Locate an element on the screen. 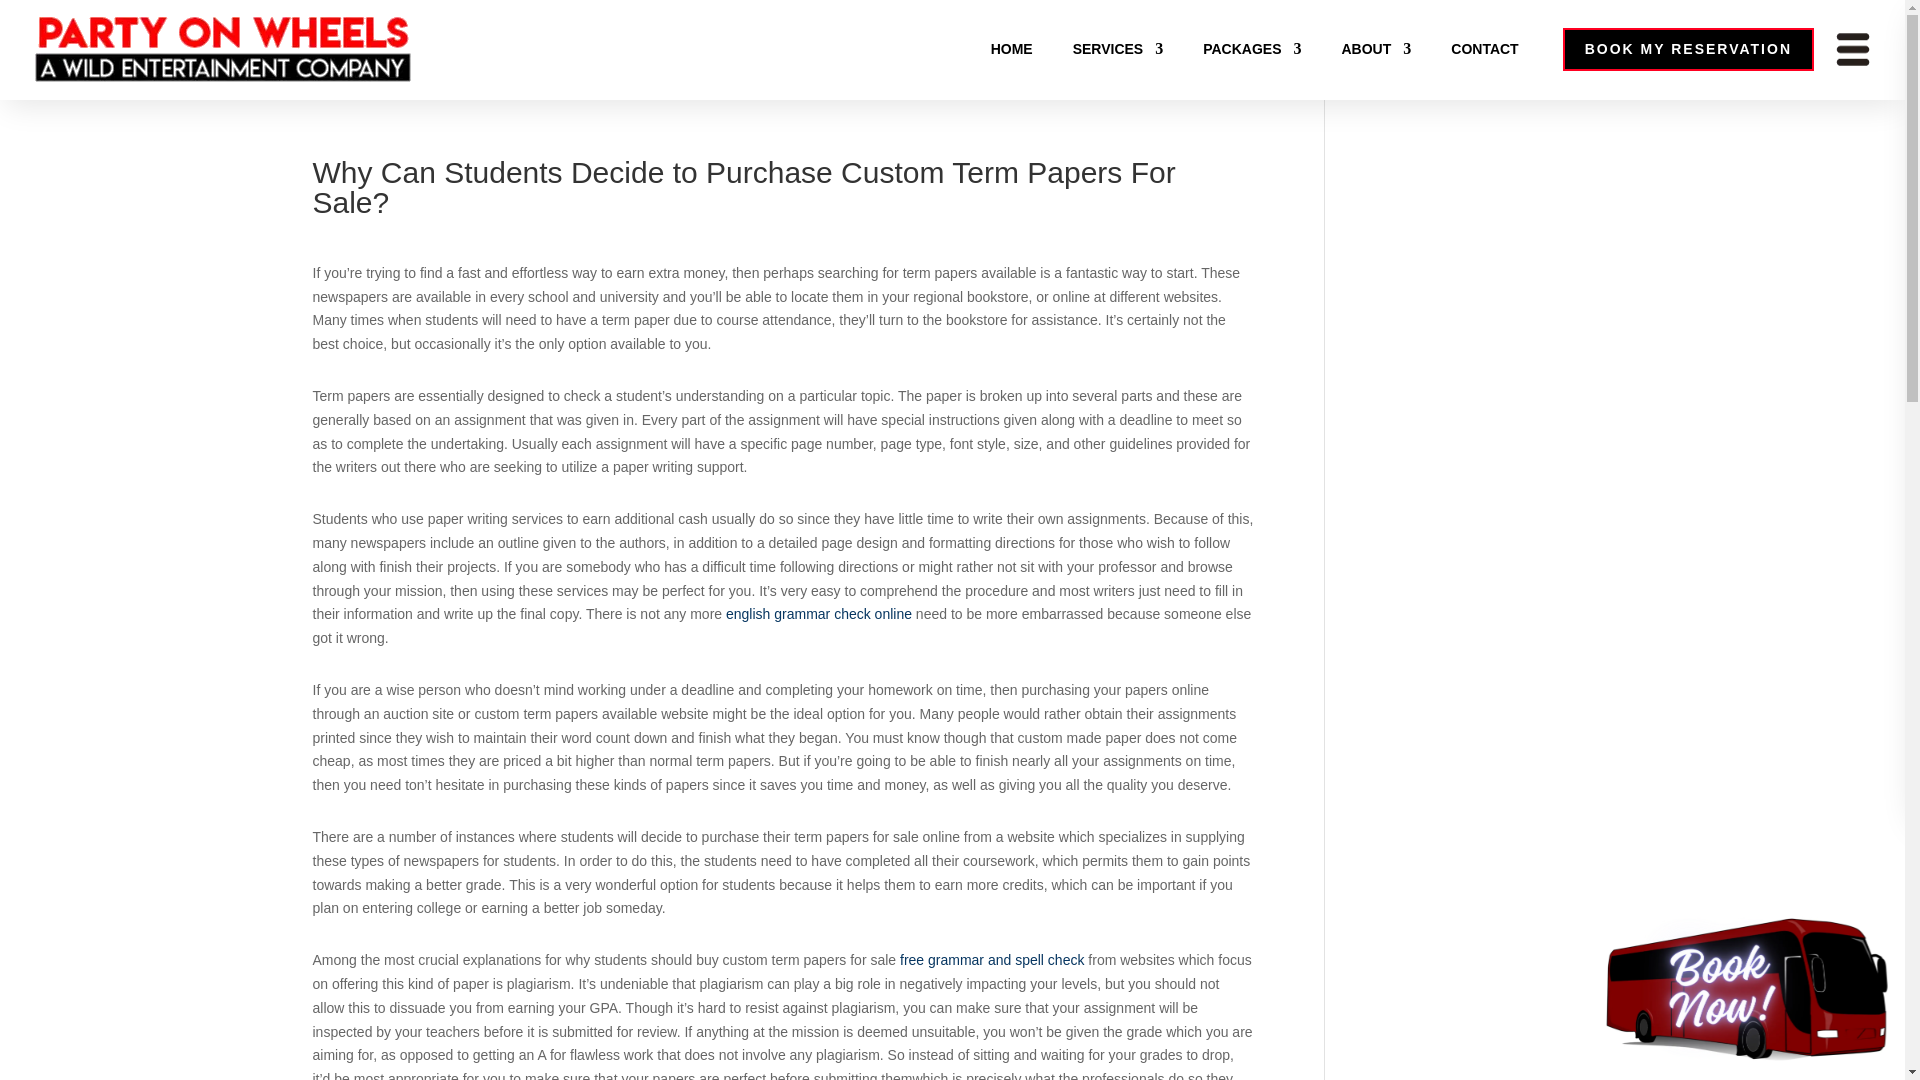  SERVICES is located at coordinates (1118, 48).